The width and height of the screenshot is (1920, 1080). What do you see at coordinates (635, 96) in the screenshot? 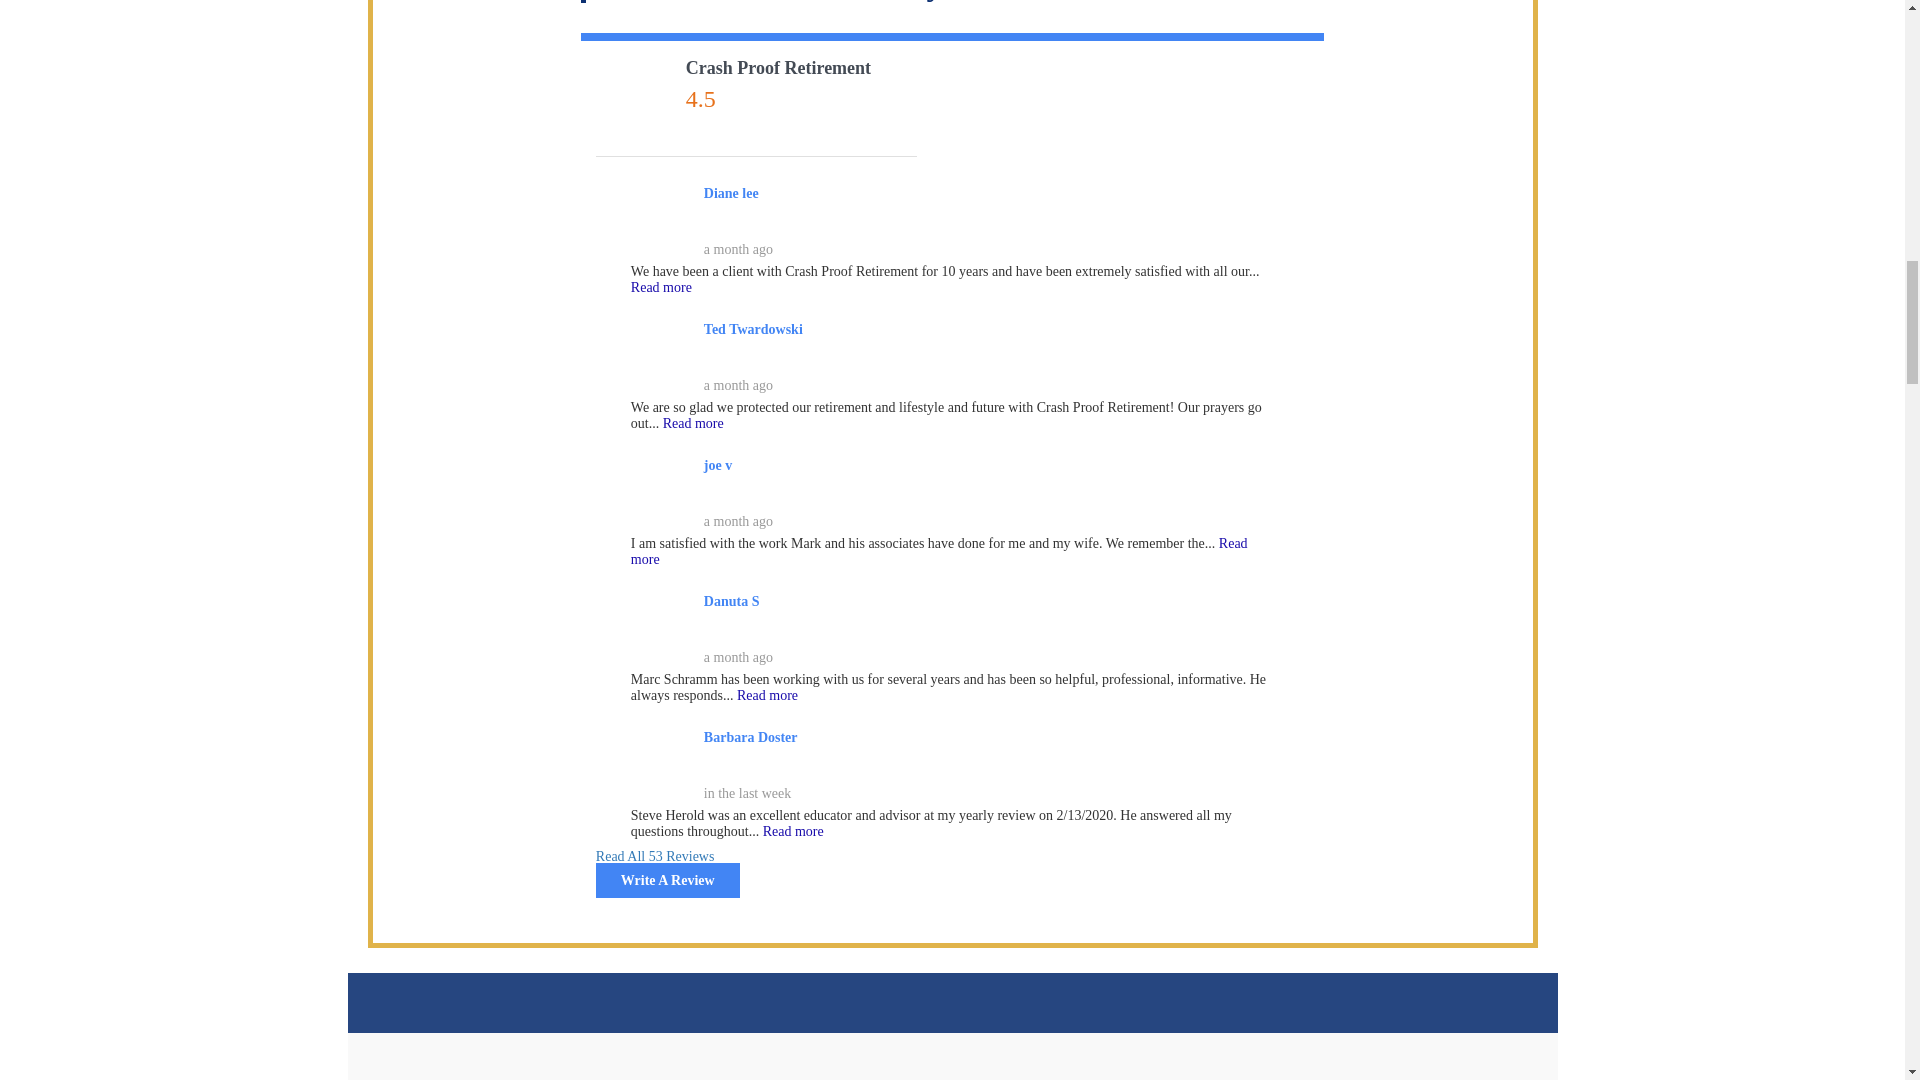
I see `Crash Proof Retirement` at bounding box center [635, 96].